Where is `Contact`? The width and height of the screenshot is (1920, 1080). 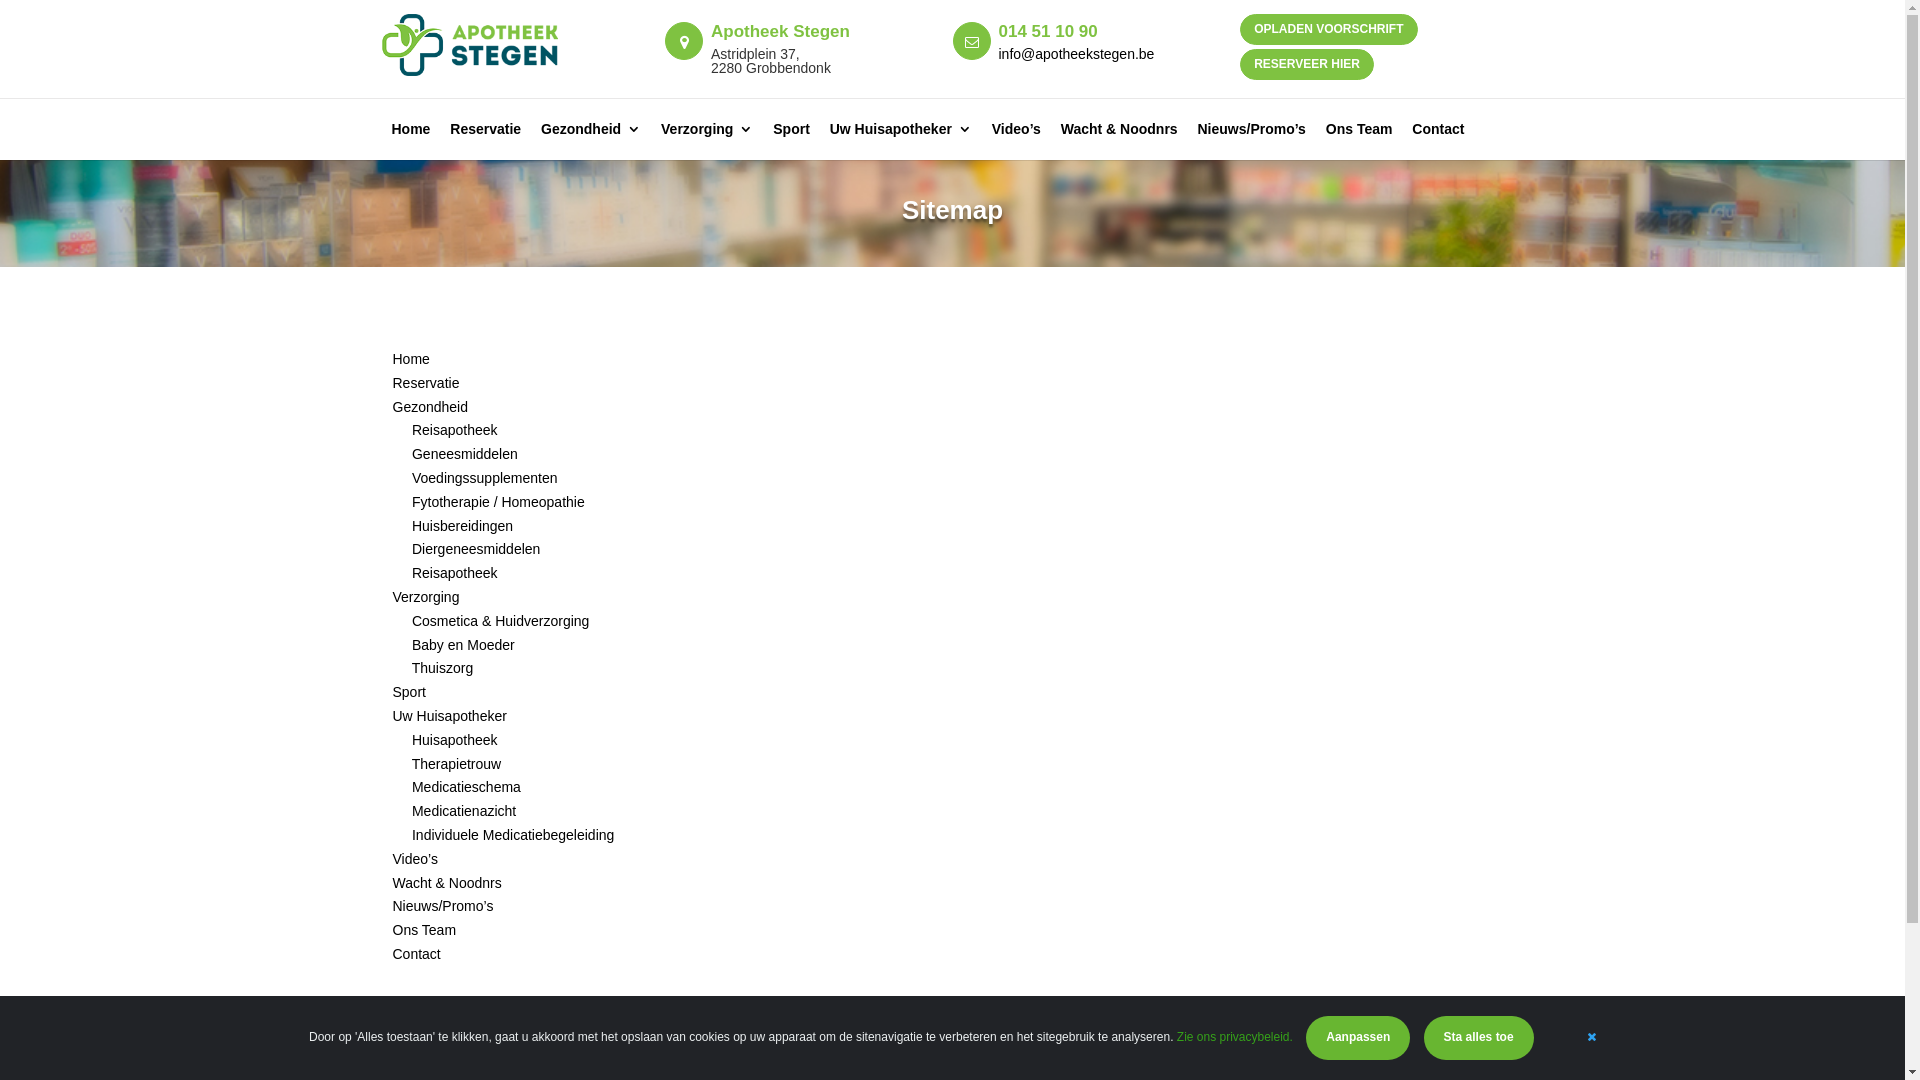 Contact is located at coordinates (416, 954).